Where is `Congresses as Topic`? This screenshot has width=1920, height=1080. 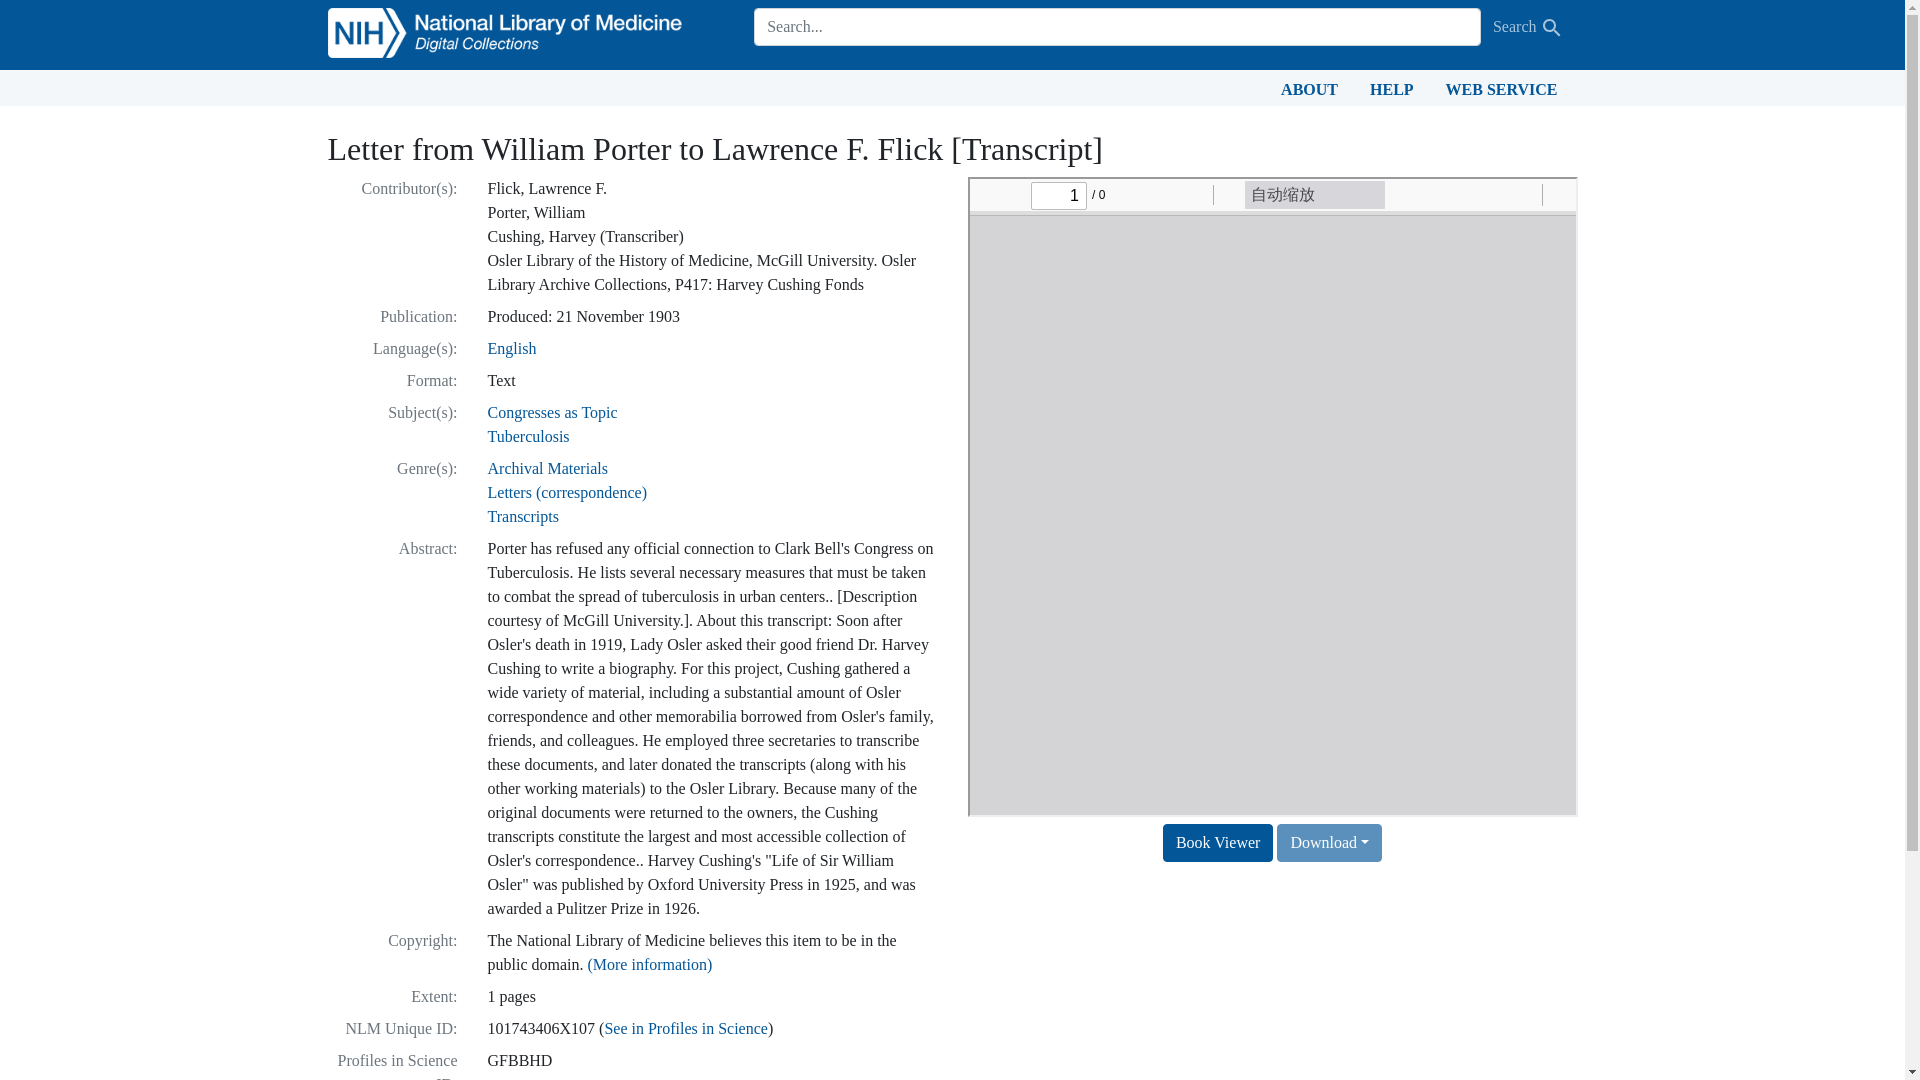 Congresses as Topic is located at coordinates (552, 412).